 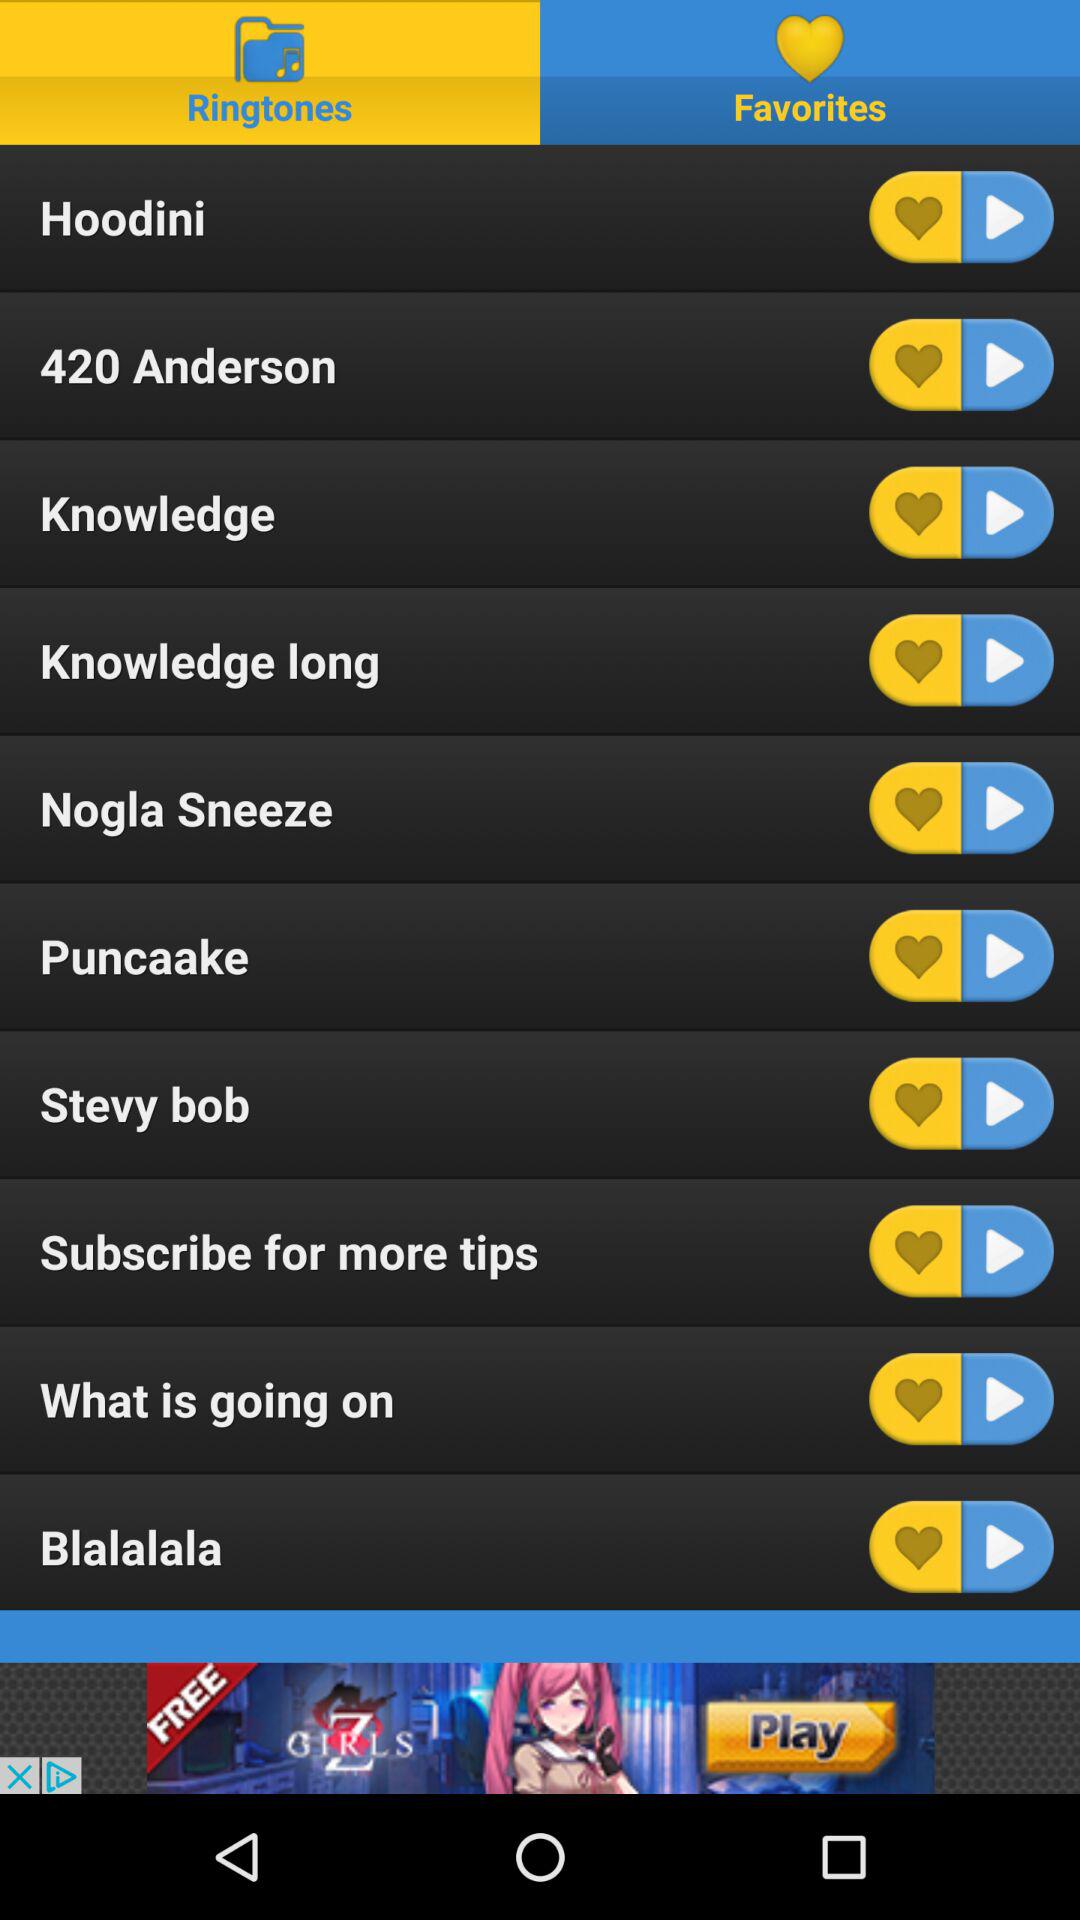 I want to click on mark as favorite, so click(x=915, y=364).